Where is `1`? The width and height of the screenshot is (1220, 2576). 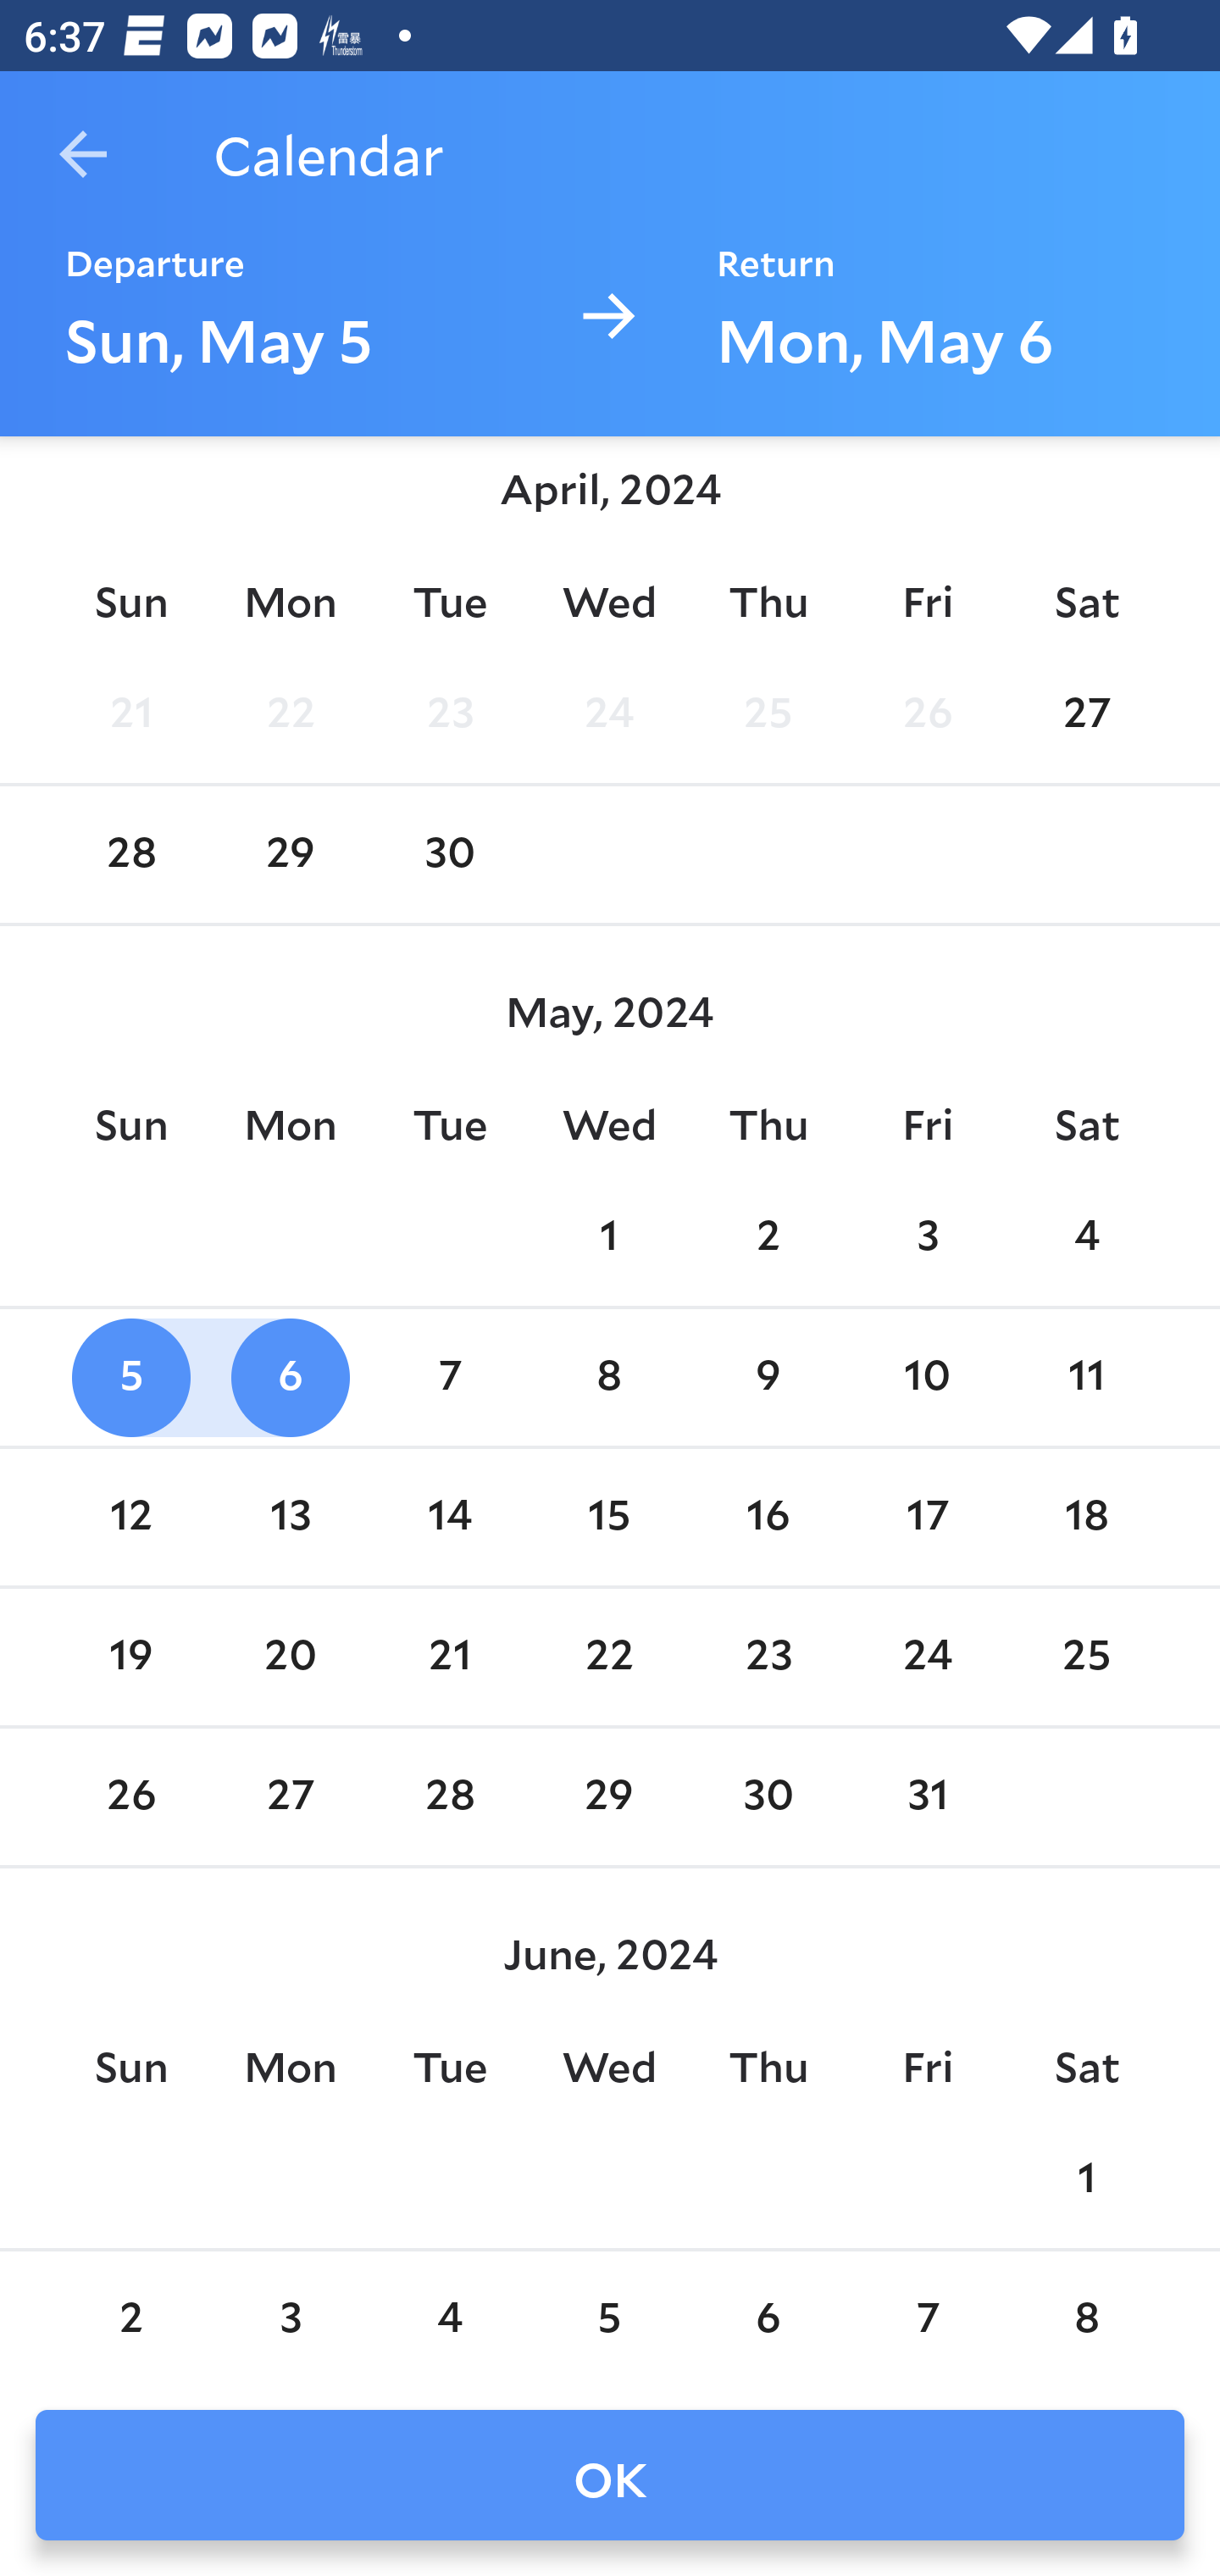
1 is located at coordinates (609, 1239).